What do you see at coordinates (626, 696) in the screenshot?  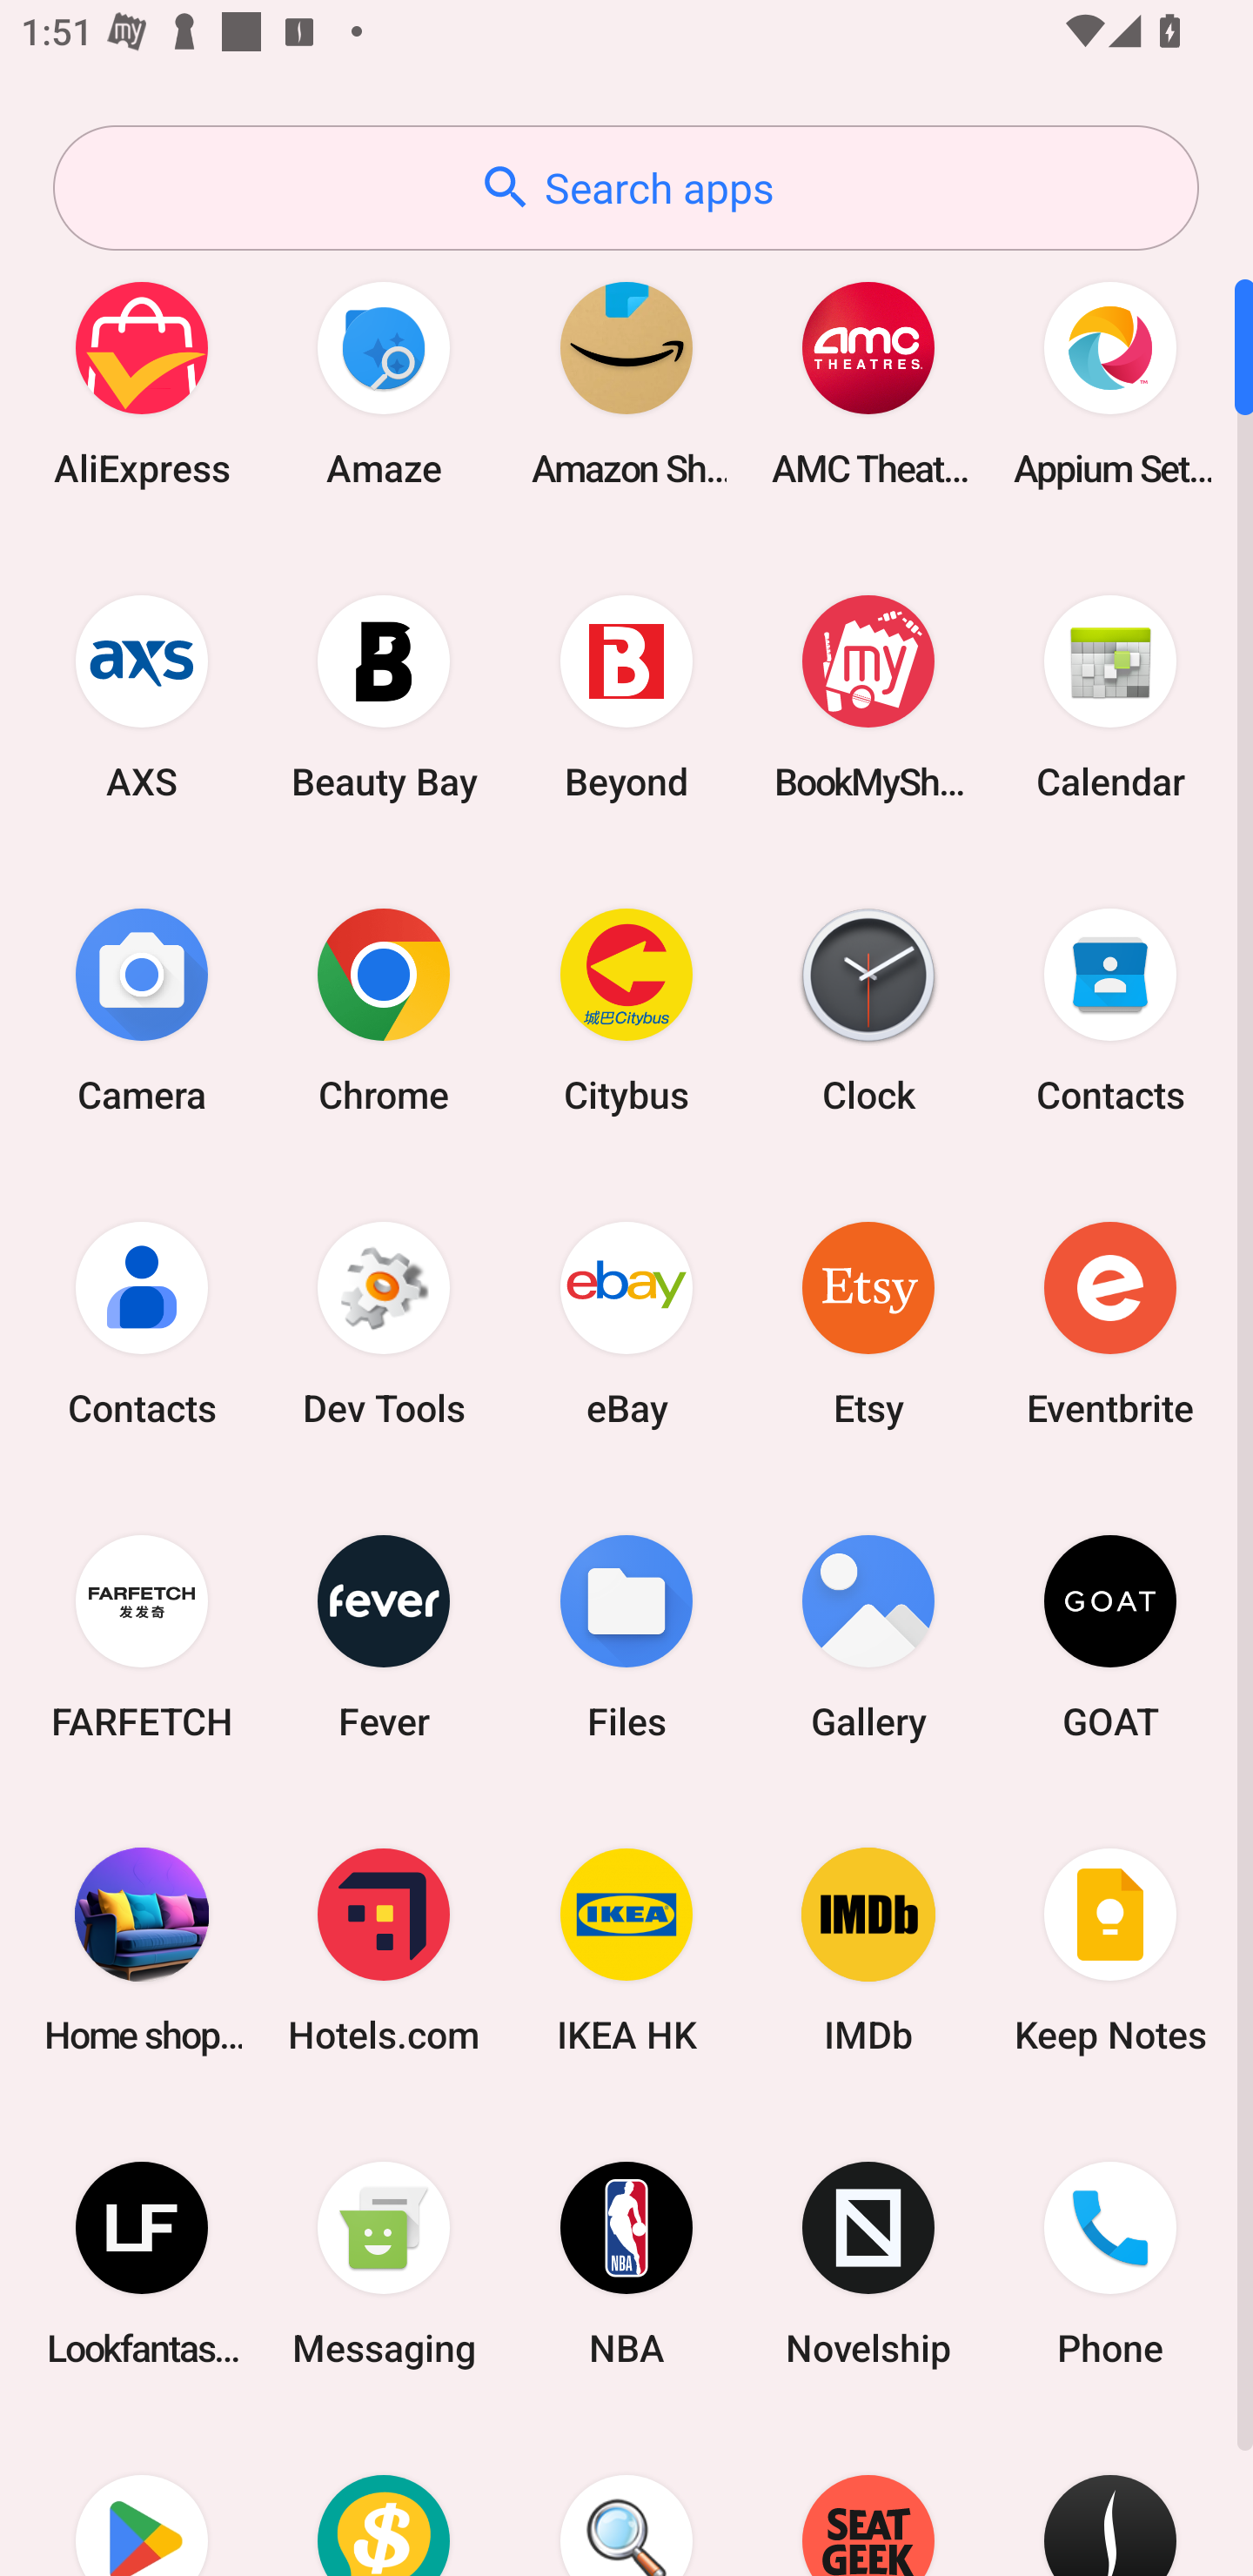 I see `Beyond` at bounding box center [626, 696].